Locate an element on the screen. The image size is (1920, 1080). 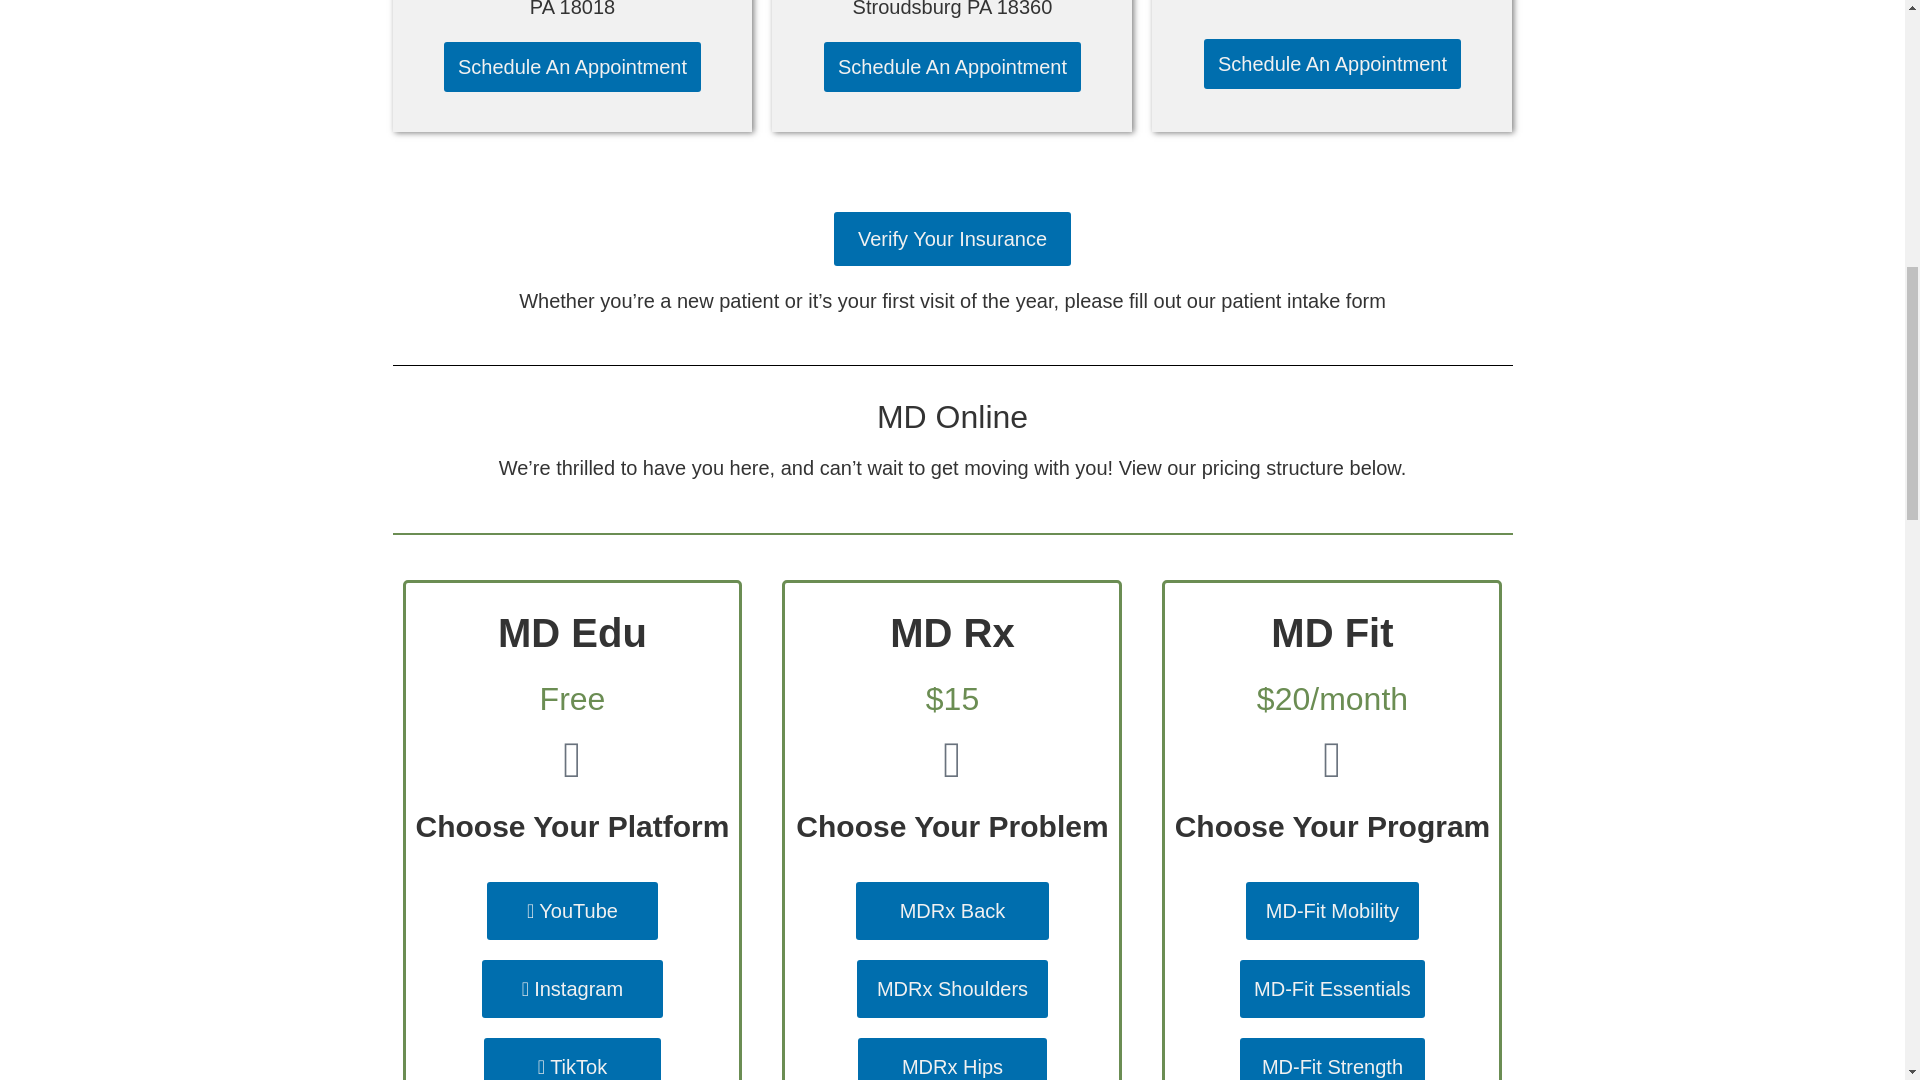
MDRx Back is located at coordinates (953, 910).